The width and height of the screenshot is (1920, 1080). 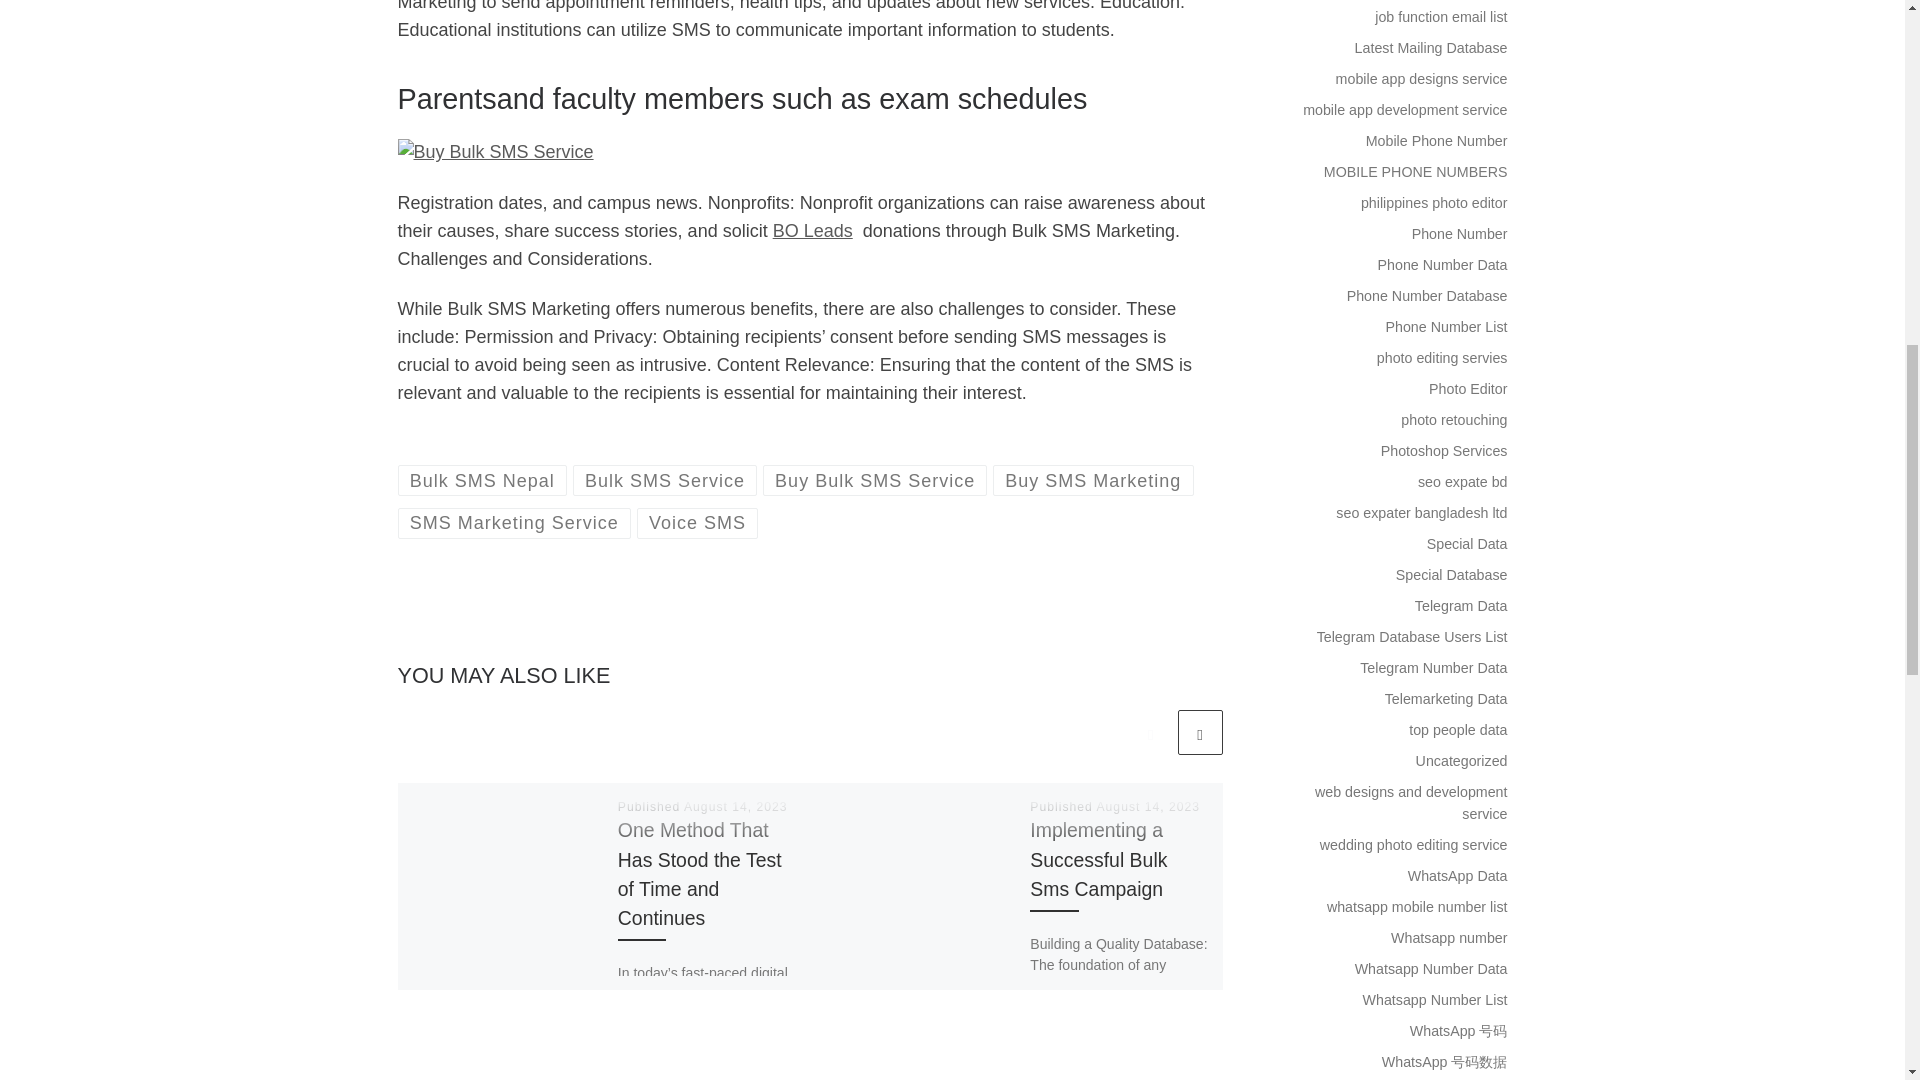 What do you see at coordinates (875, 480) in the screenshot?
I see `View all posts in Buy Bulk SMS Service` at bounding box center [875, 480].